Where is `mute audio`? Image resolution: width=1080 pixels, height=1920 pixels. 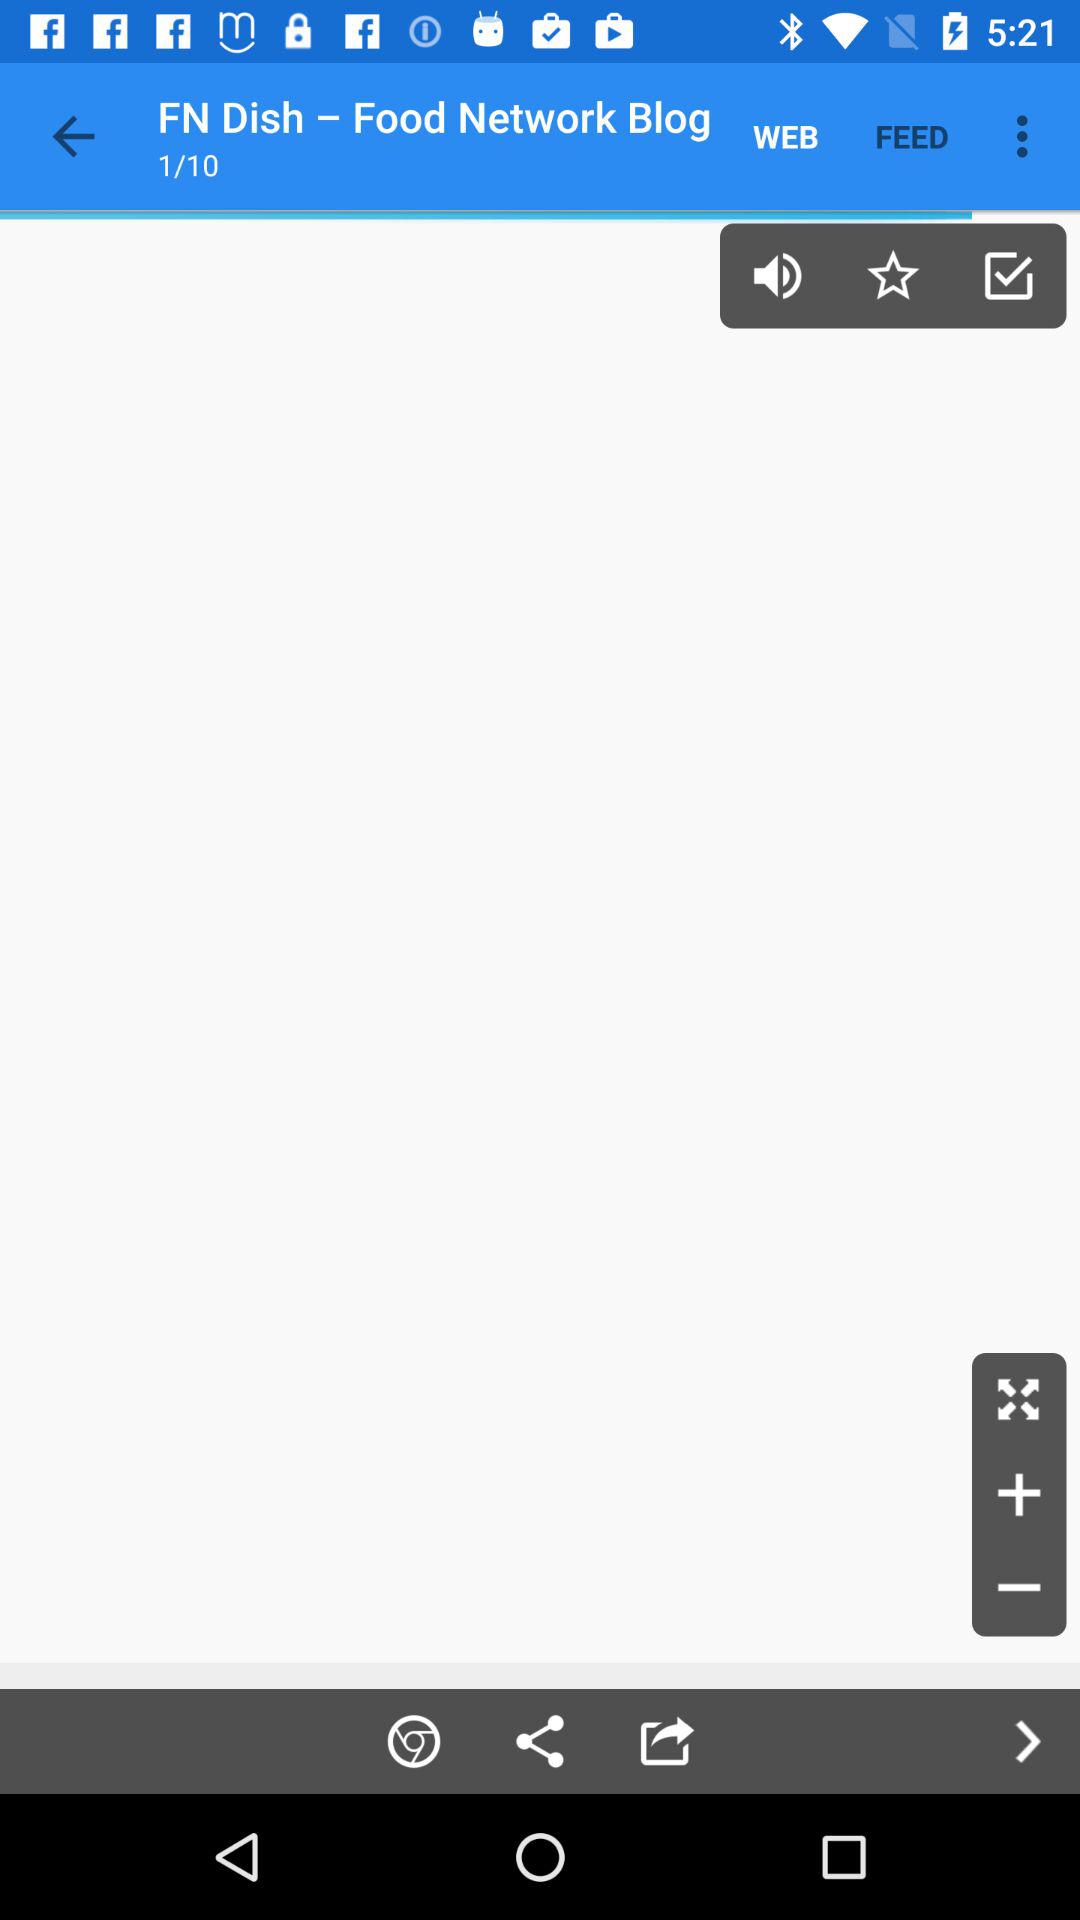
mute audio is located at coordinates (778, 276).